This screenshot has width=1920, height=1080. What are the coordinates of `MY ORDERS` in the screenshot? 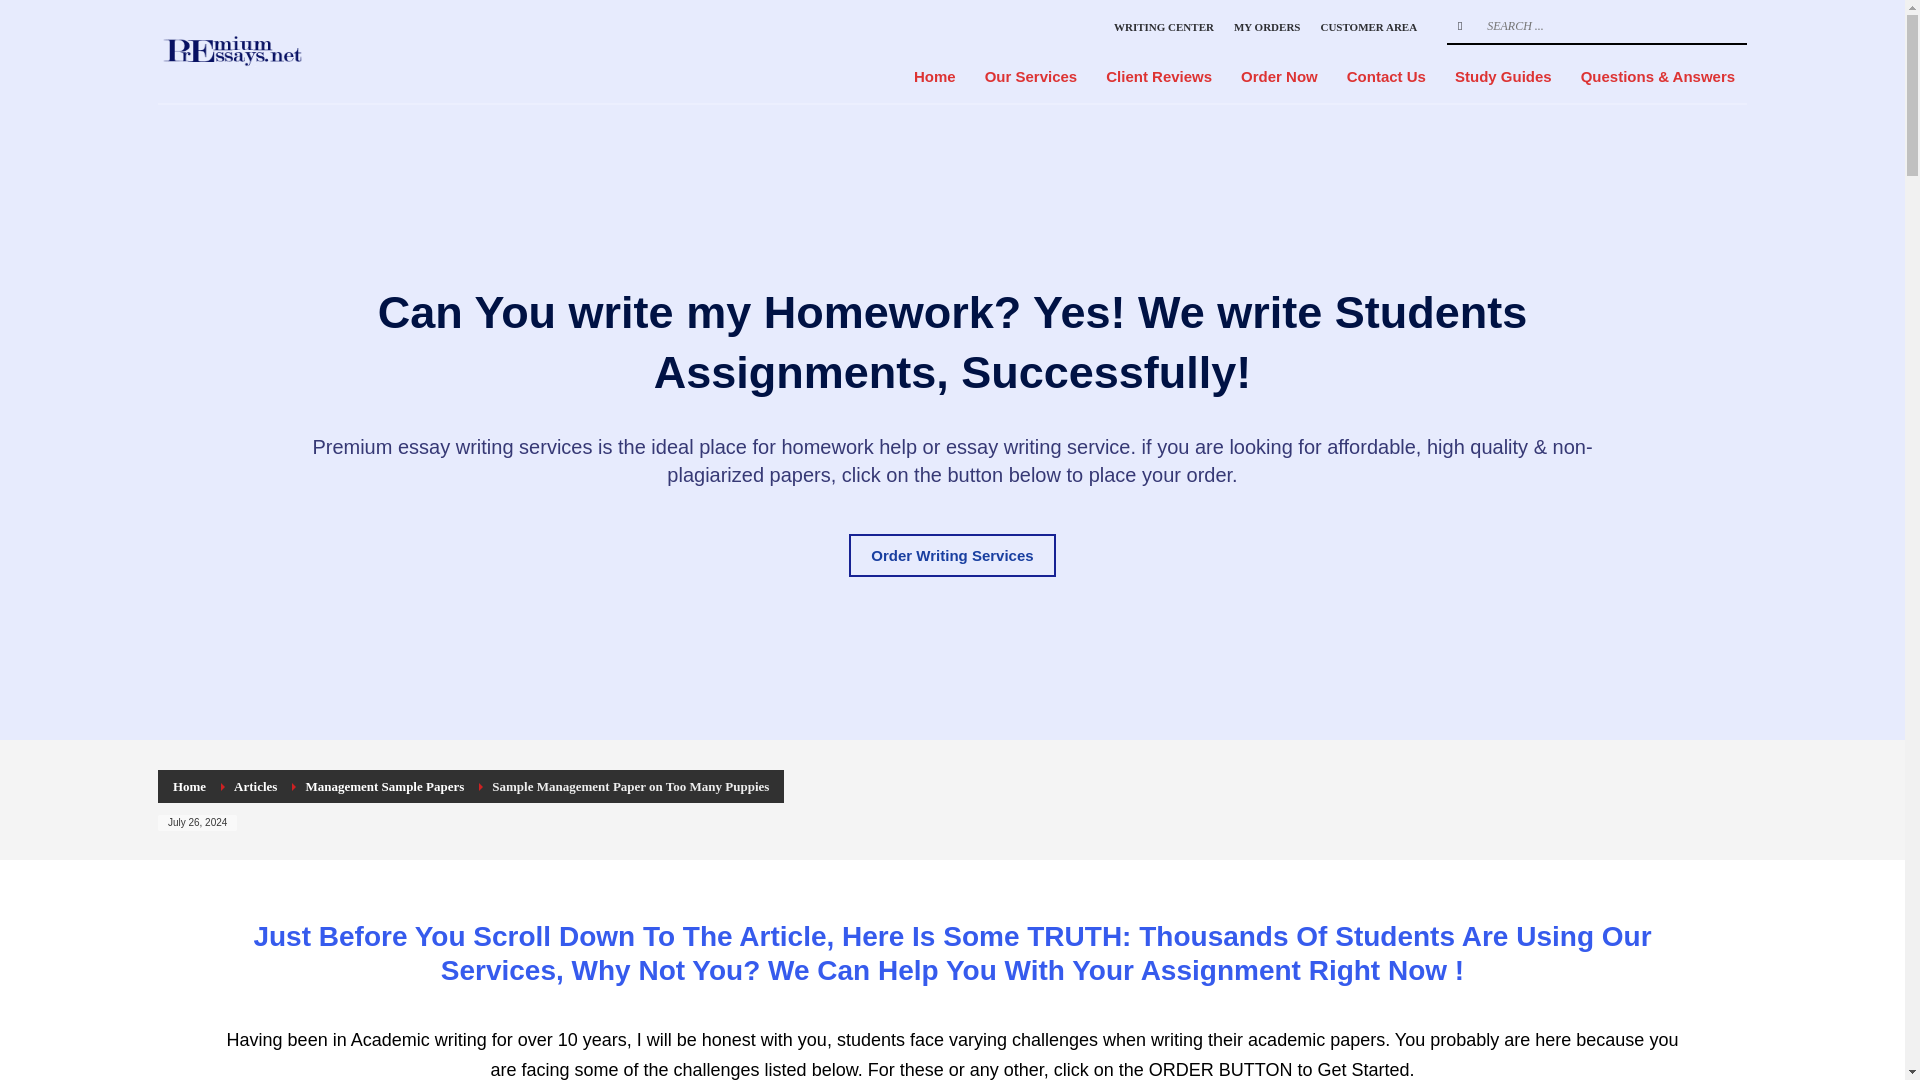 It's located at (1268, 26).